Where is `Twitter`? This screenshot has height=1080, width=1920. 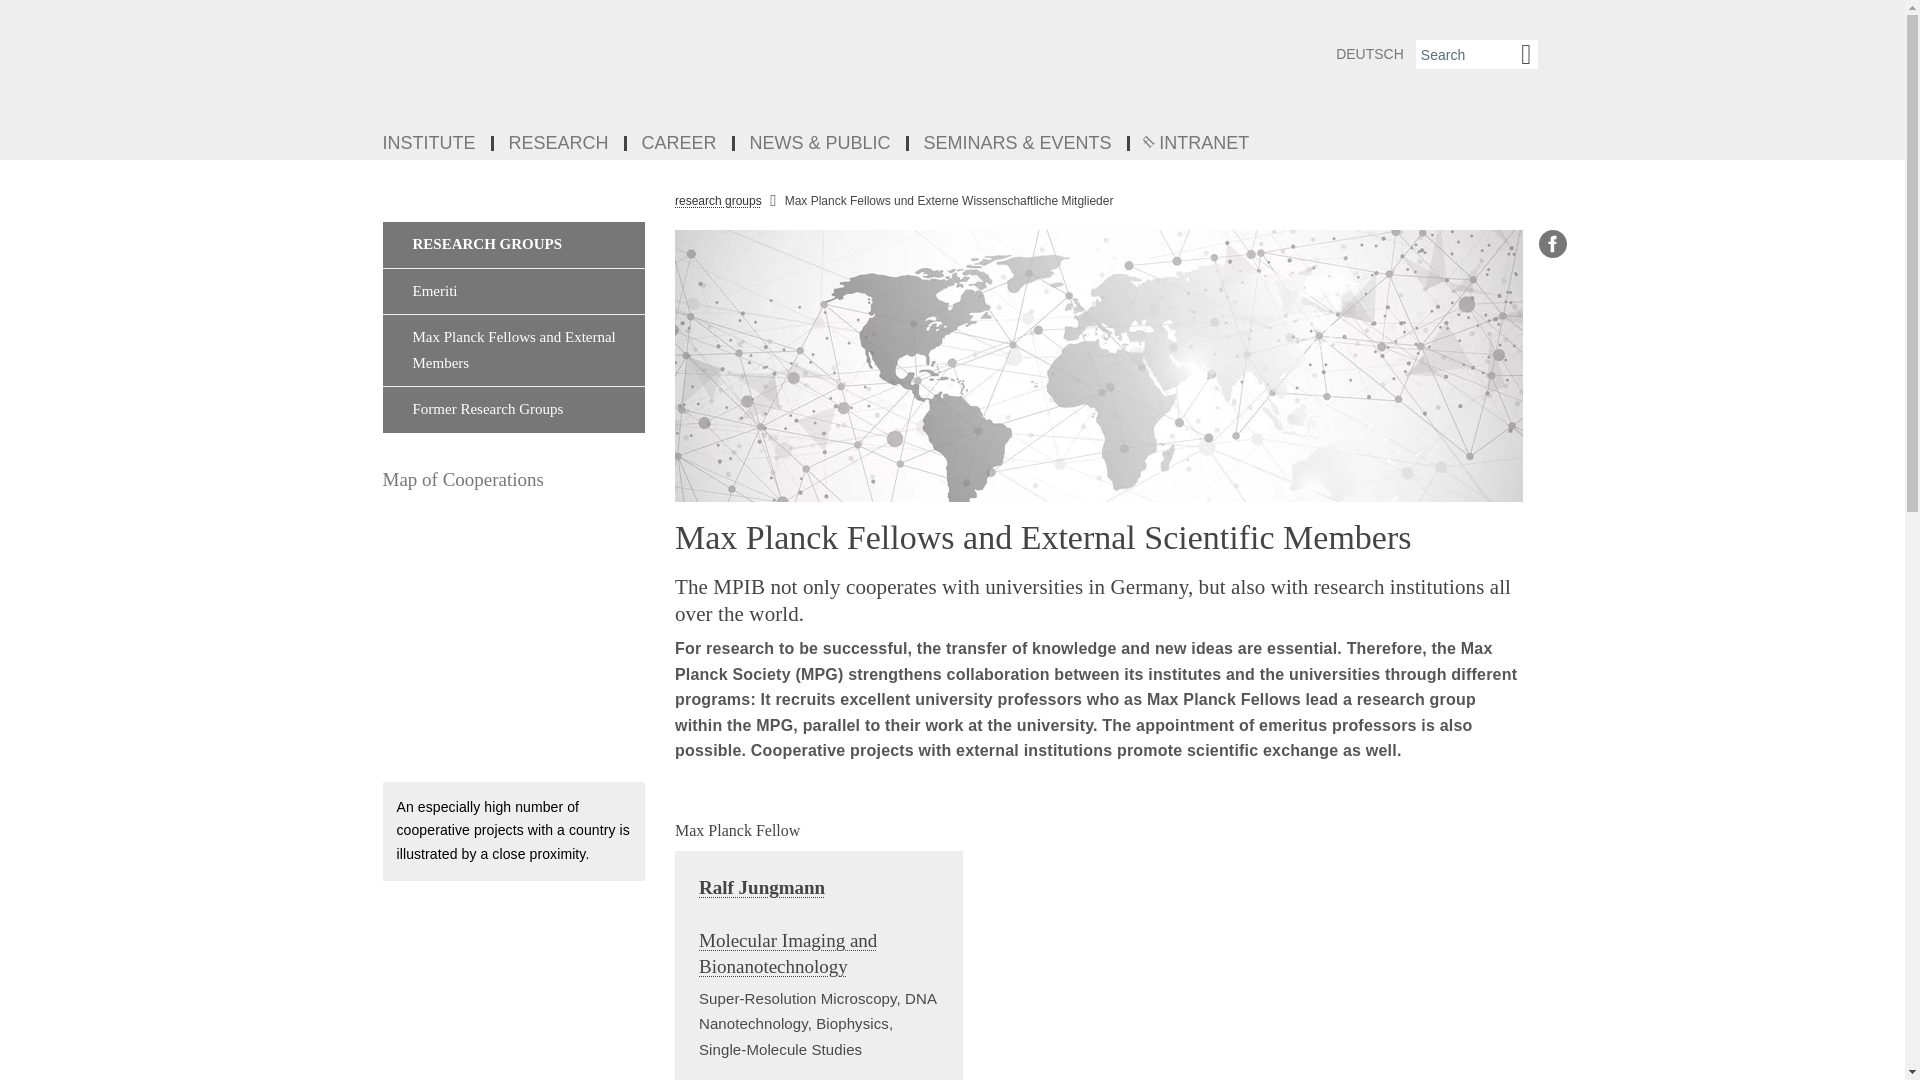
Twitter is located at coordinates (1552, 378).